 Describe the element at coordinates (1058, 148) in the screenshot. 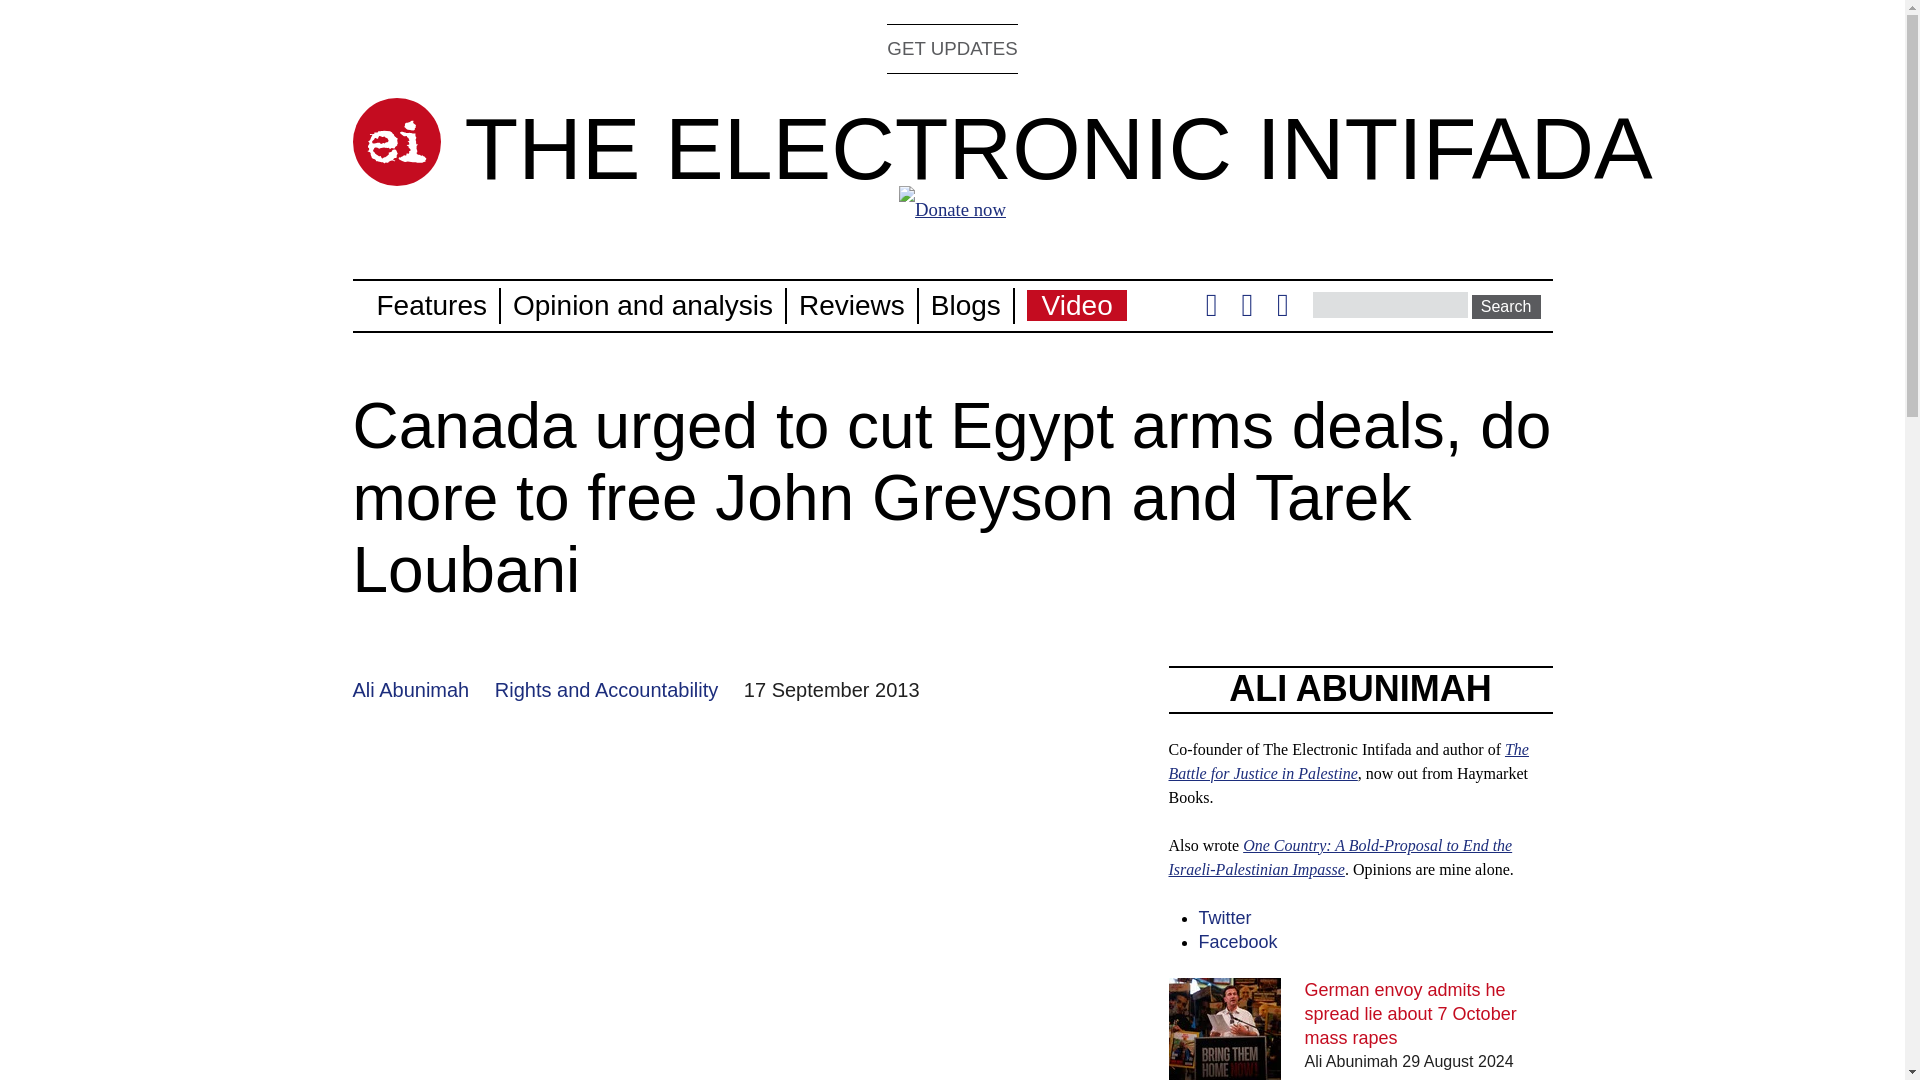

I see `THE ELECTRONIC INTIFADA` at that location.